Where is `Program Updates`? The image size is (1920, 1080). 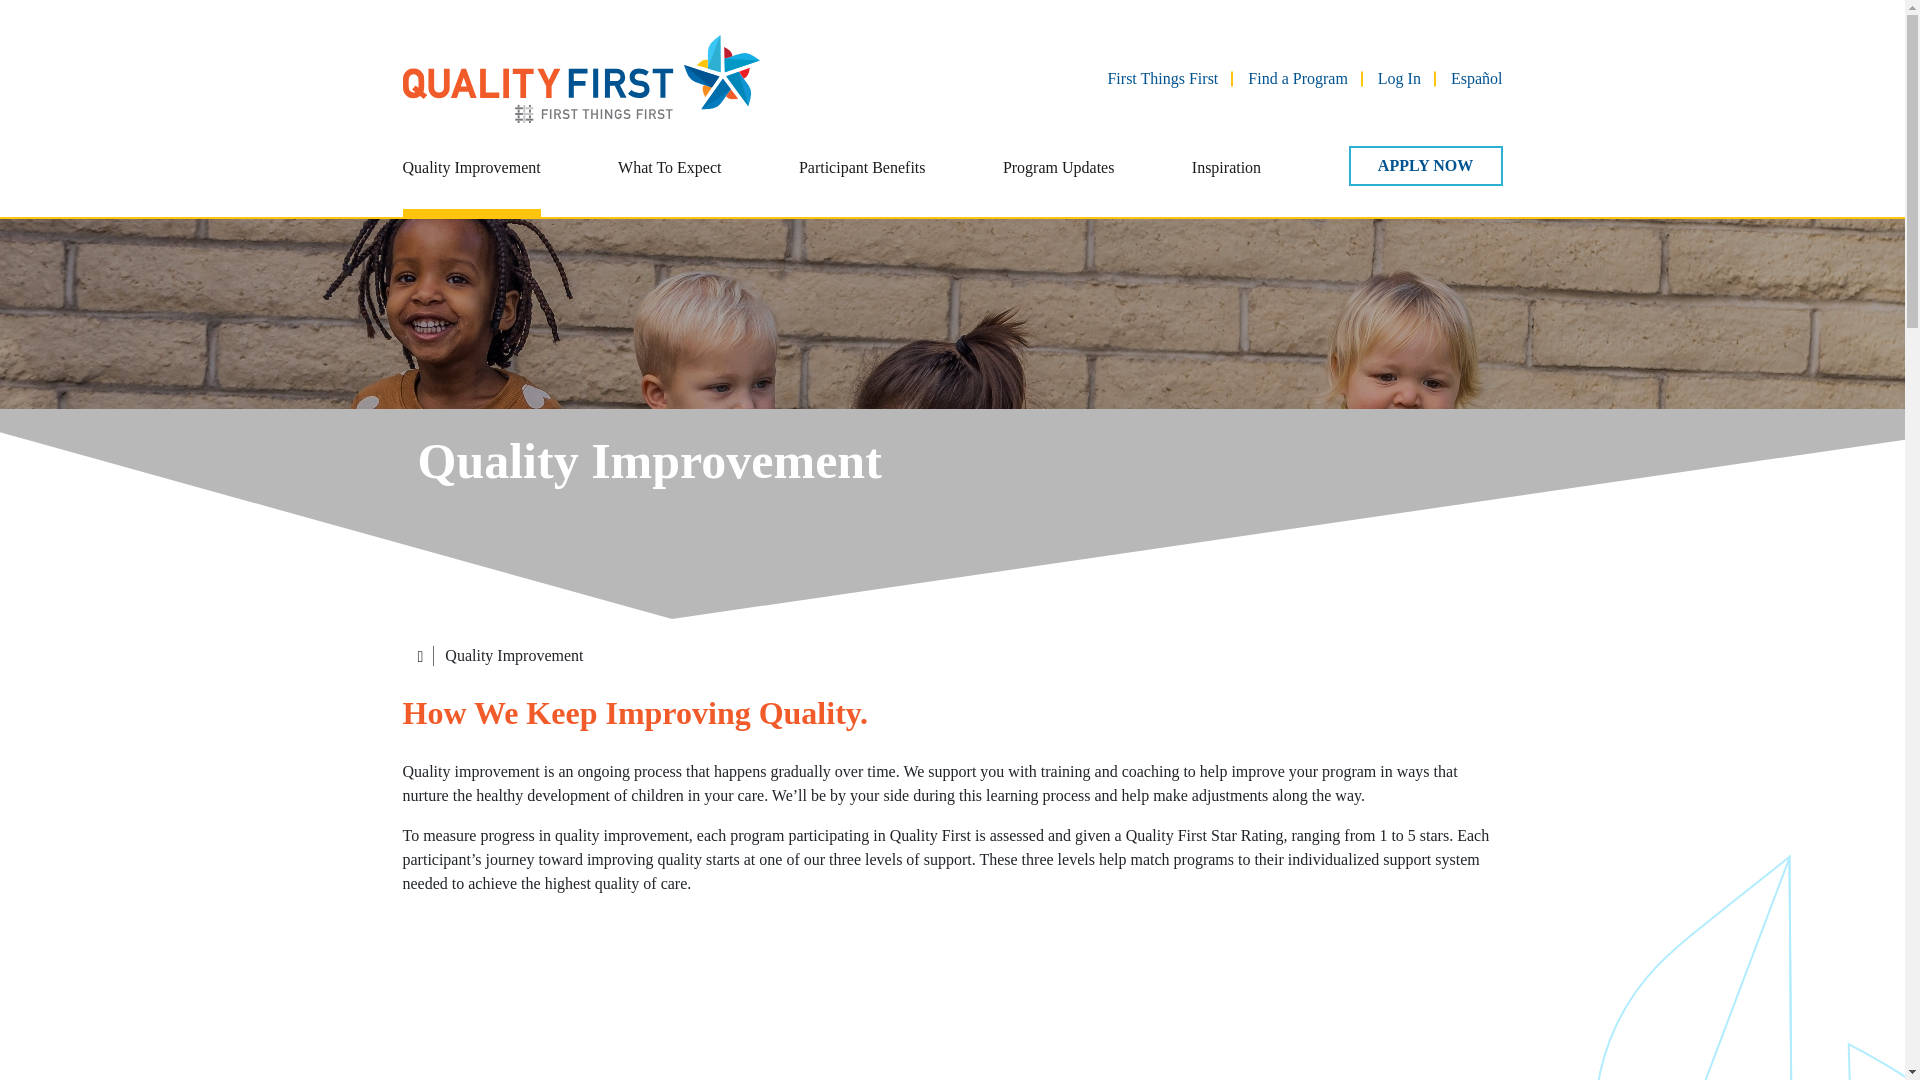 Program Updates is located at coordinates (1058, 181).